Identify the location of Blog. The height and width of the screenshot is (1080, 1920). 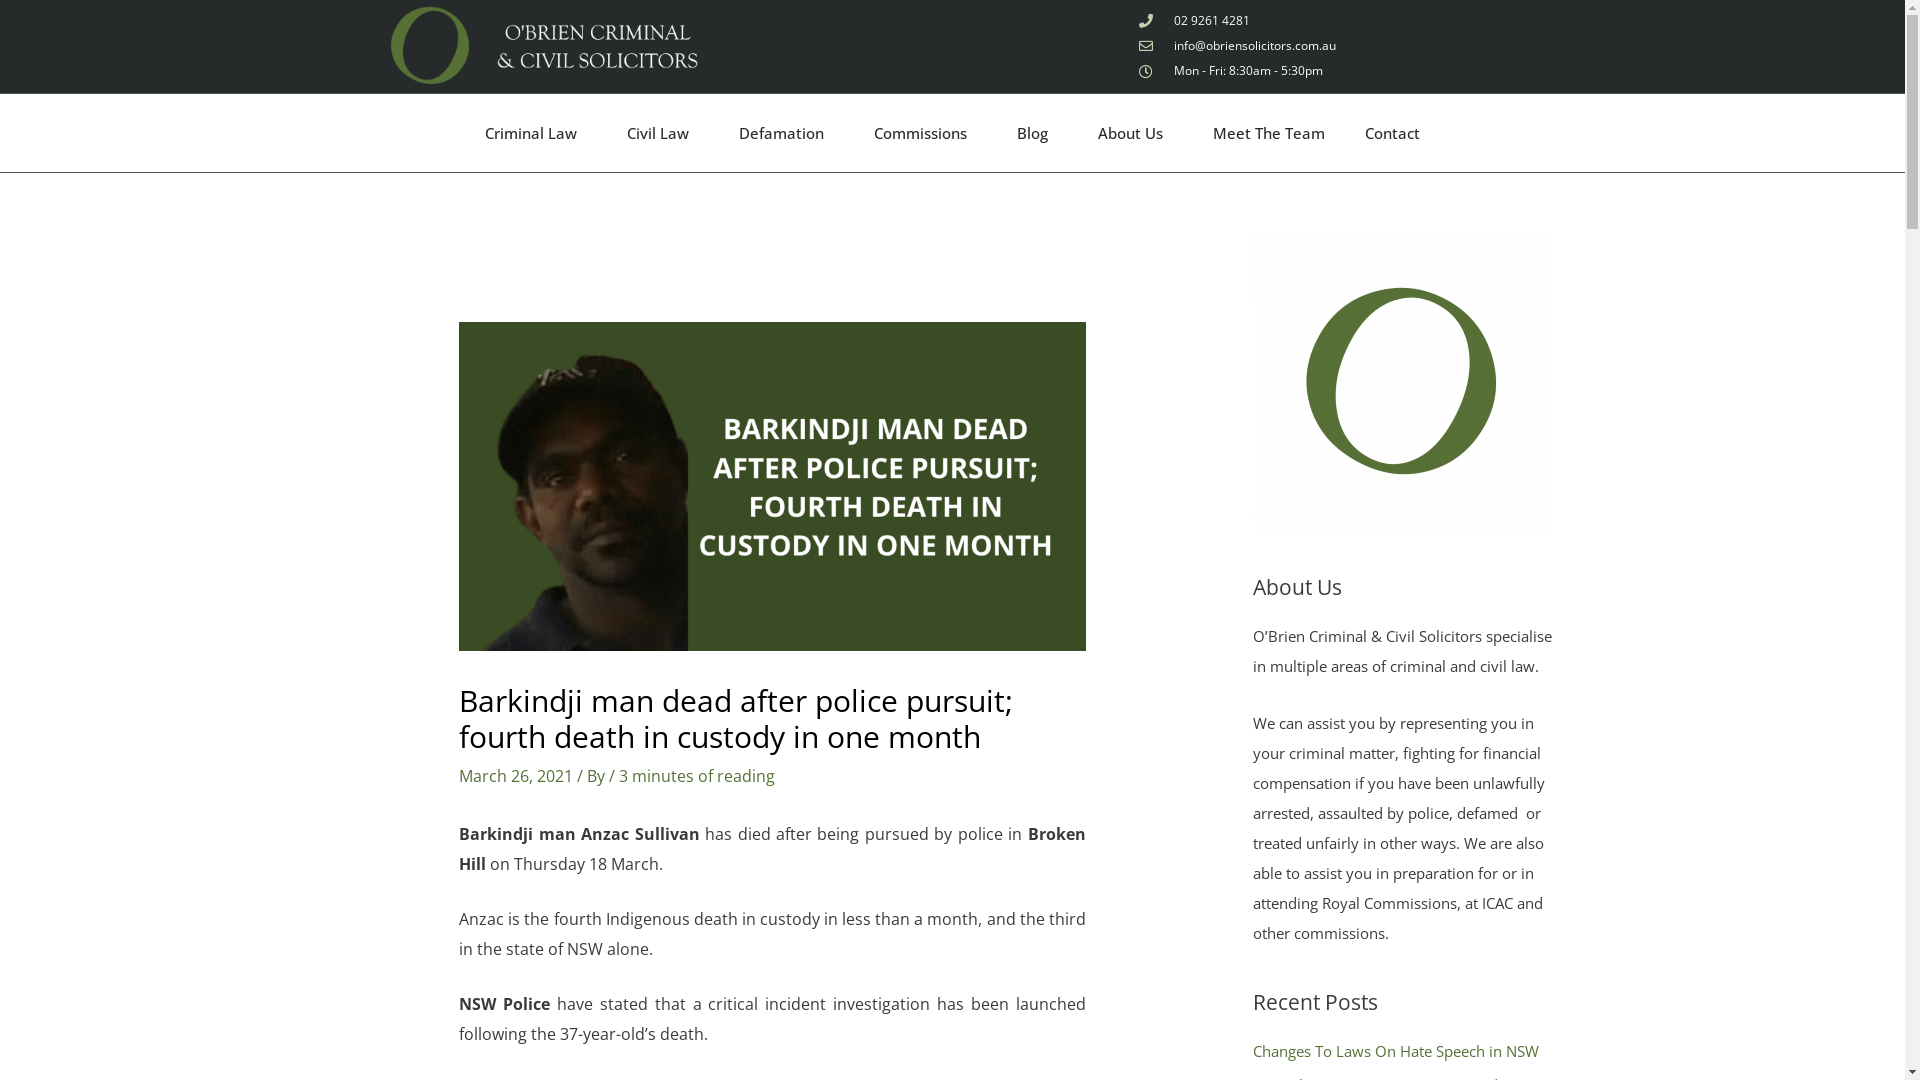
(1038, 133).